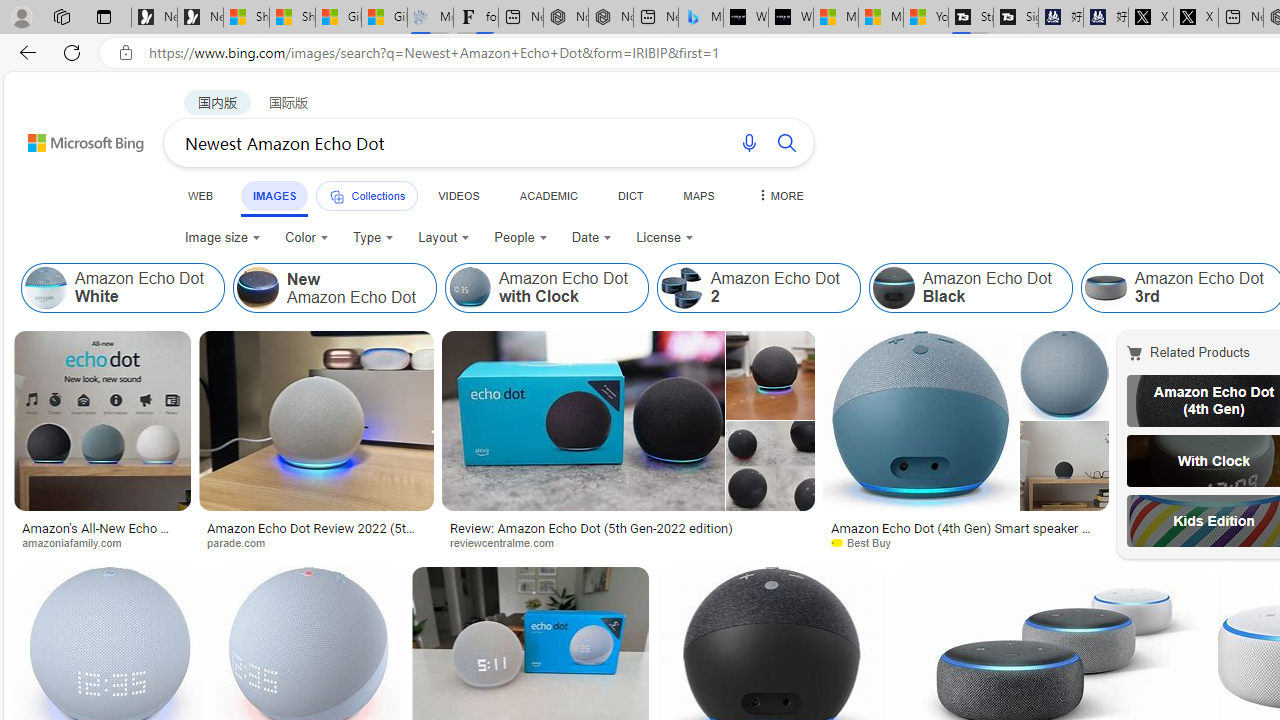 Image resolution: width=1280 pixels, height=720 pixels. What do you see at coordinates (509, 542) in the screenshot?
I see `reviewcentralme.com` at bounding box center [509, 542].